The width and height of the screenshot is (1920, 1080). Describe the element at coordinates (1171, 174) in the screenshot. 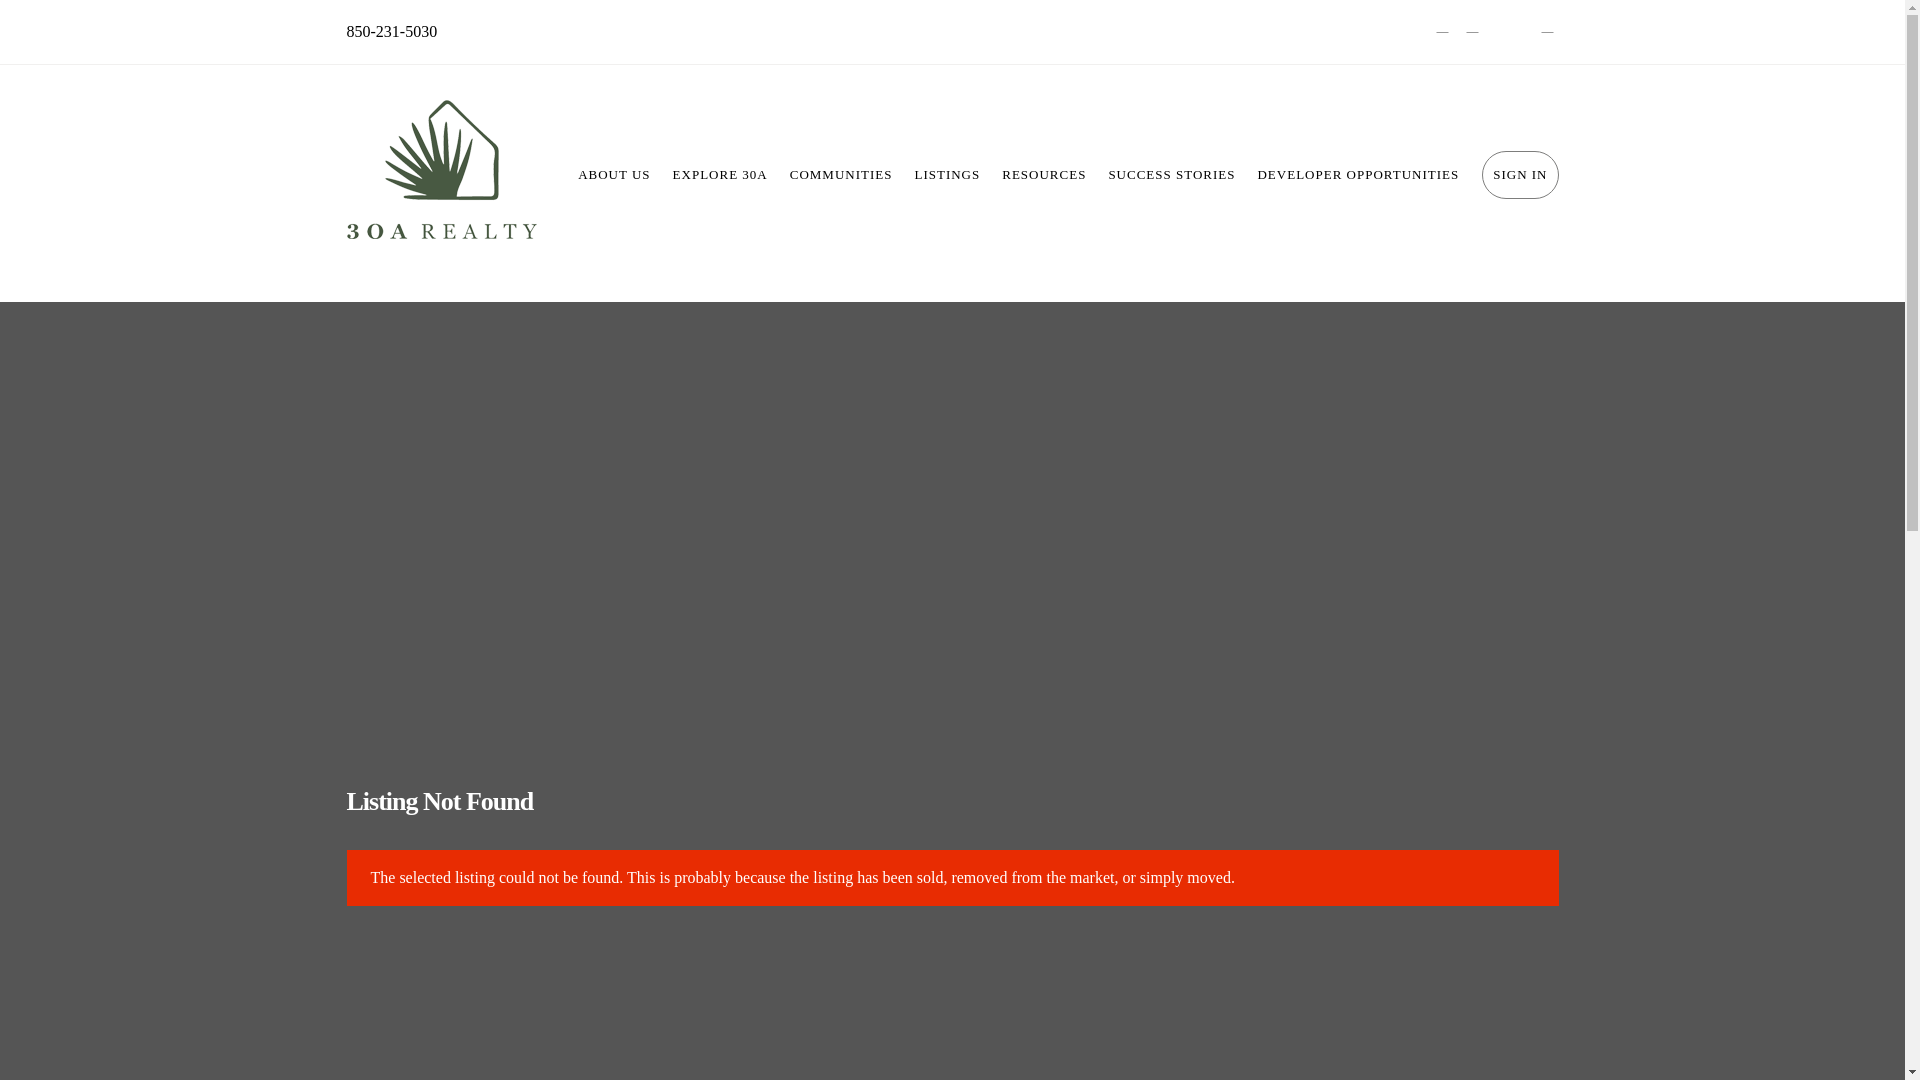

I see `SUCCESS STORIES` at that location.